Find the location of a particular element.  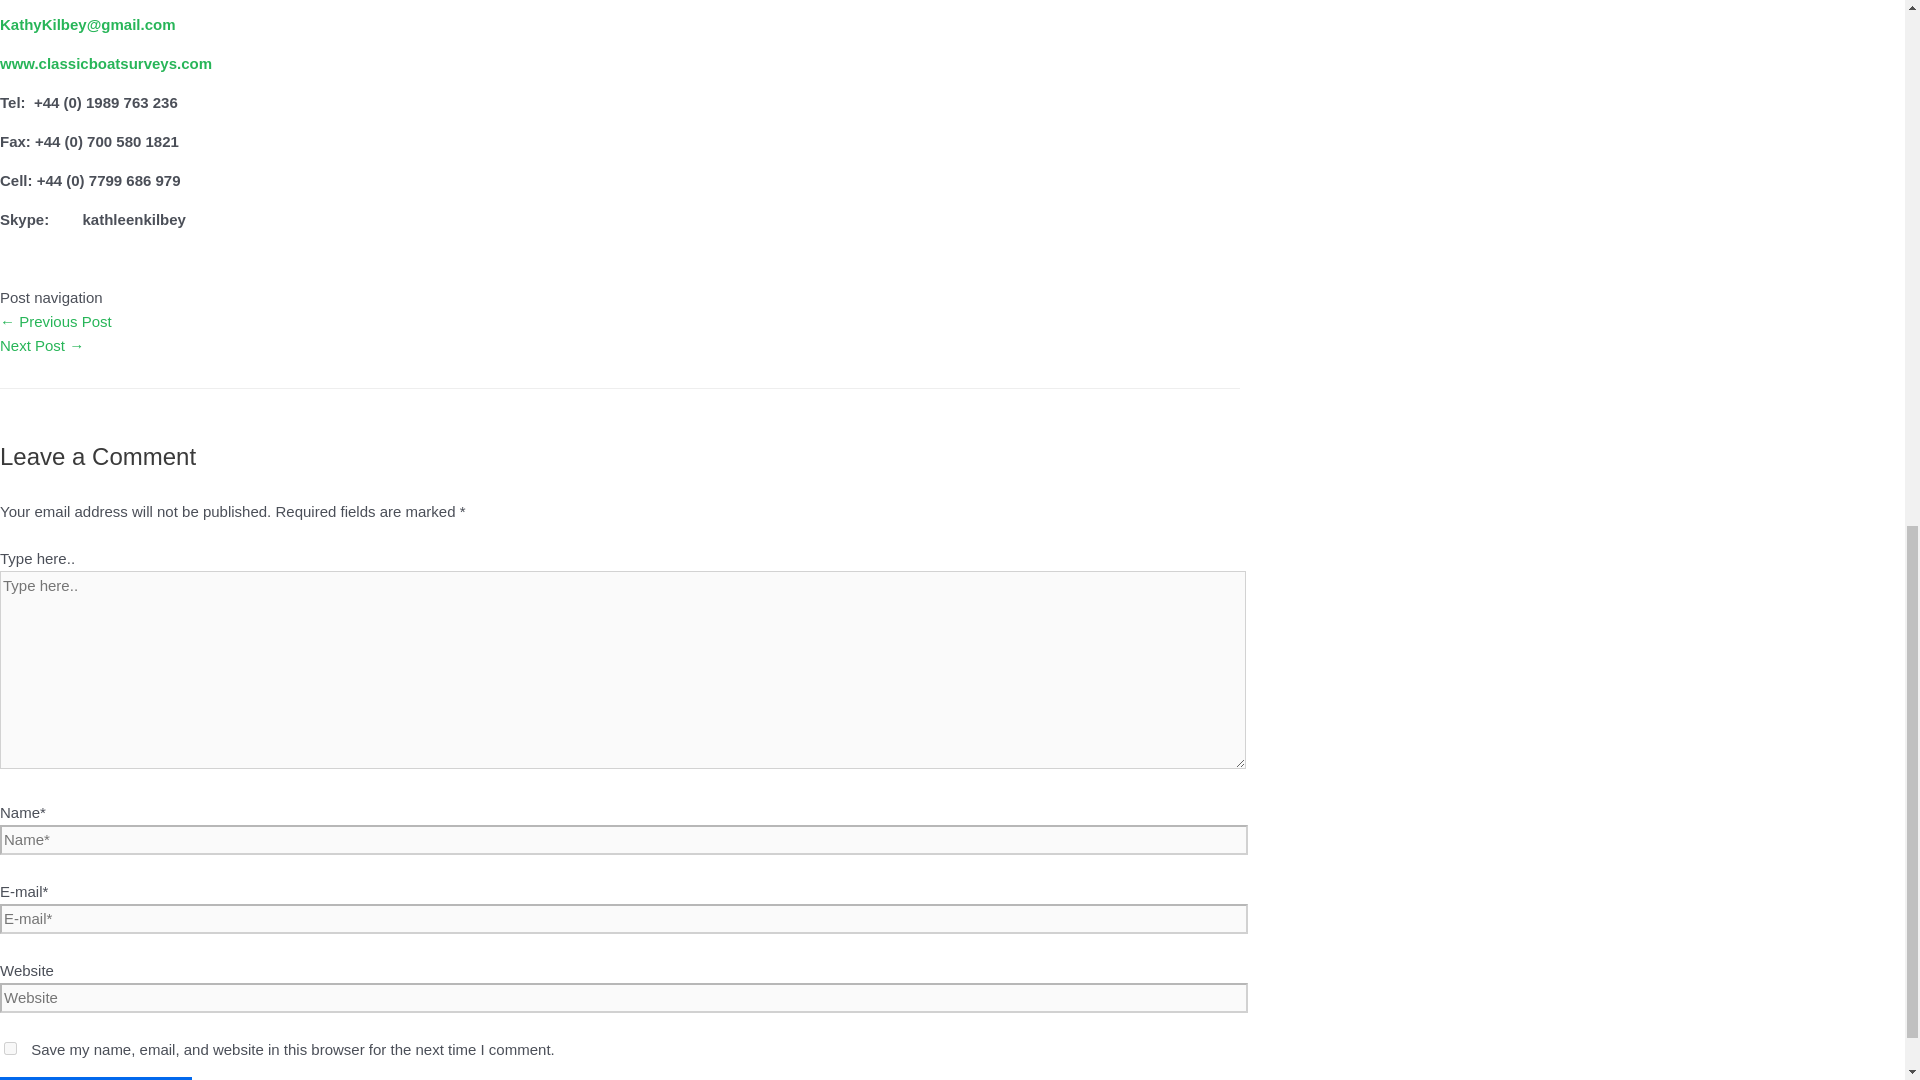

KathyKilbey is located at coordinates (43, 24).